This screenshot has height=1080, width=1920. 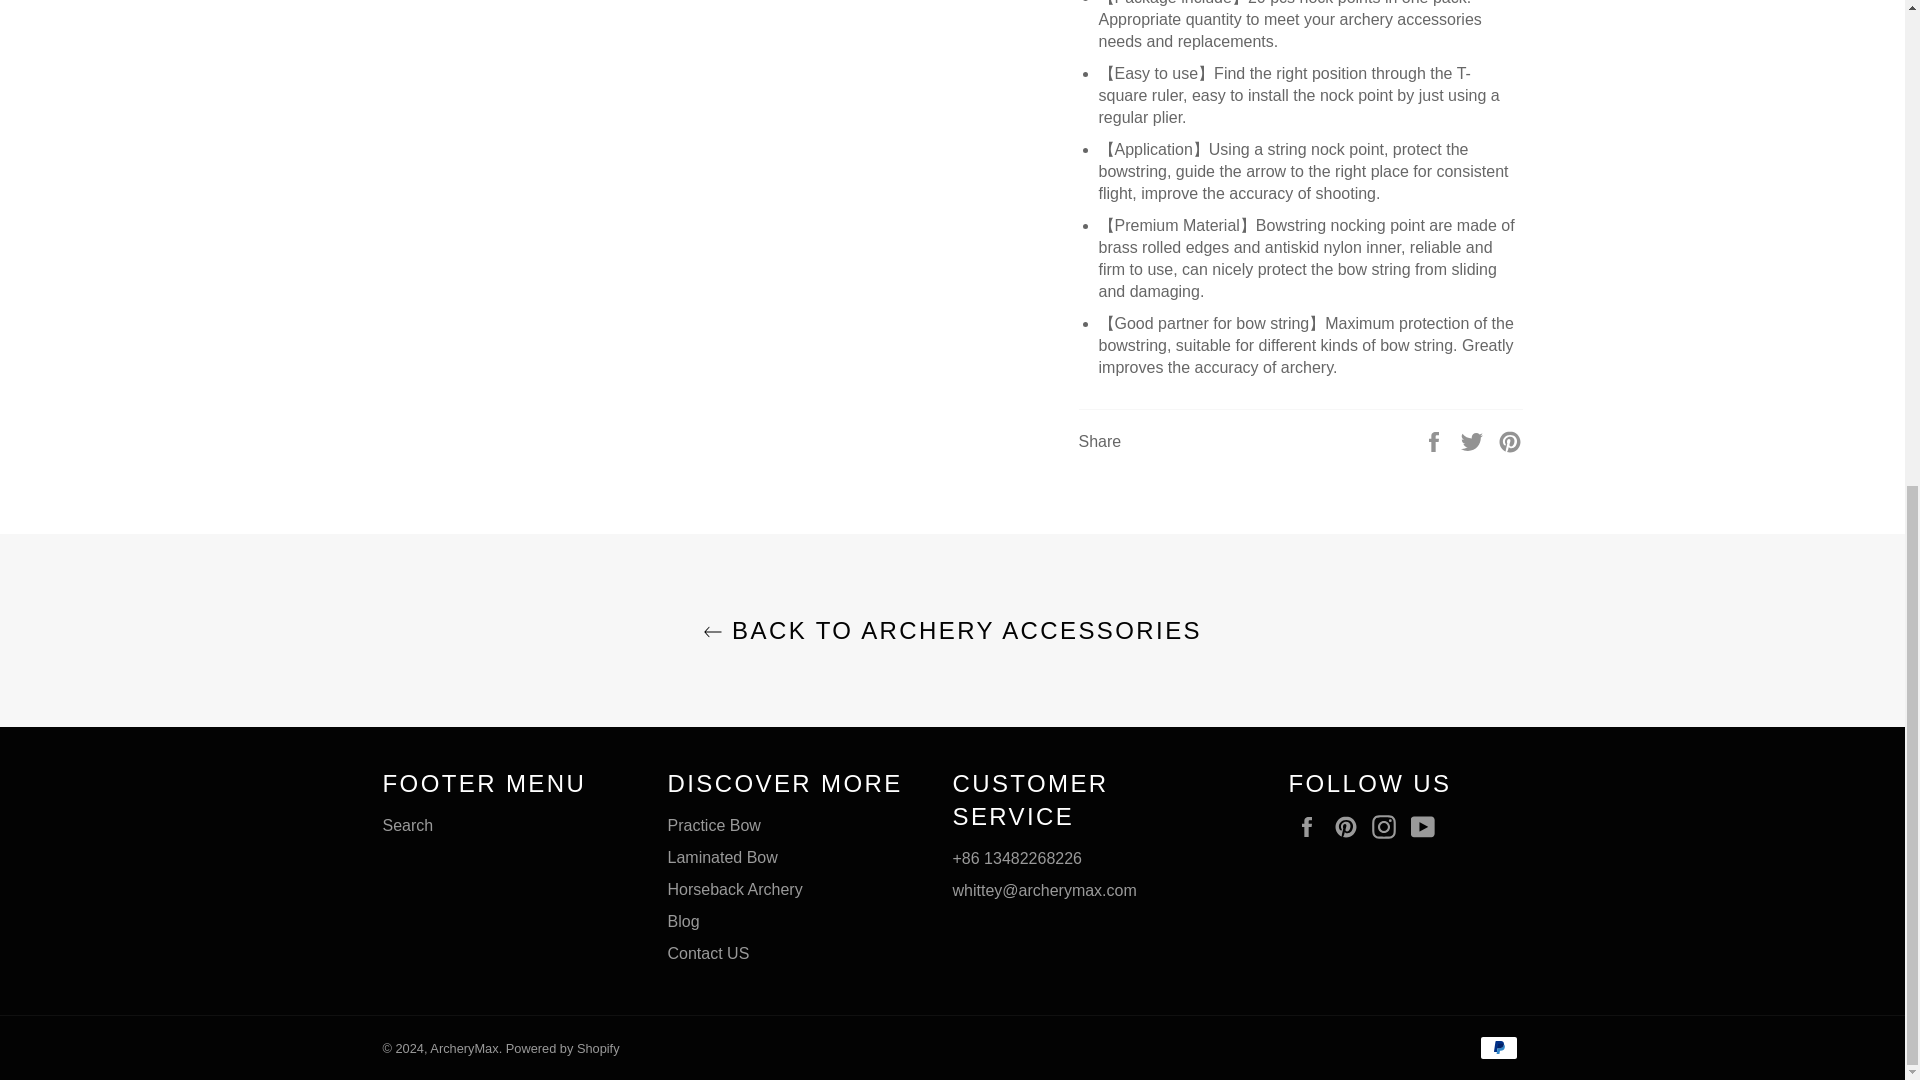 What do you see at coordinates (1510, 440) in the screenshot?
I see `Pin on Pinterest` at bounding box center [1510, 440].